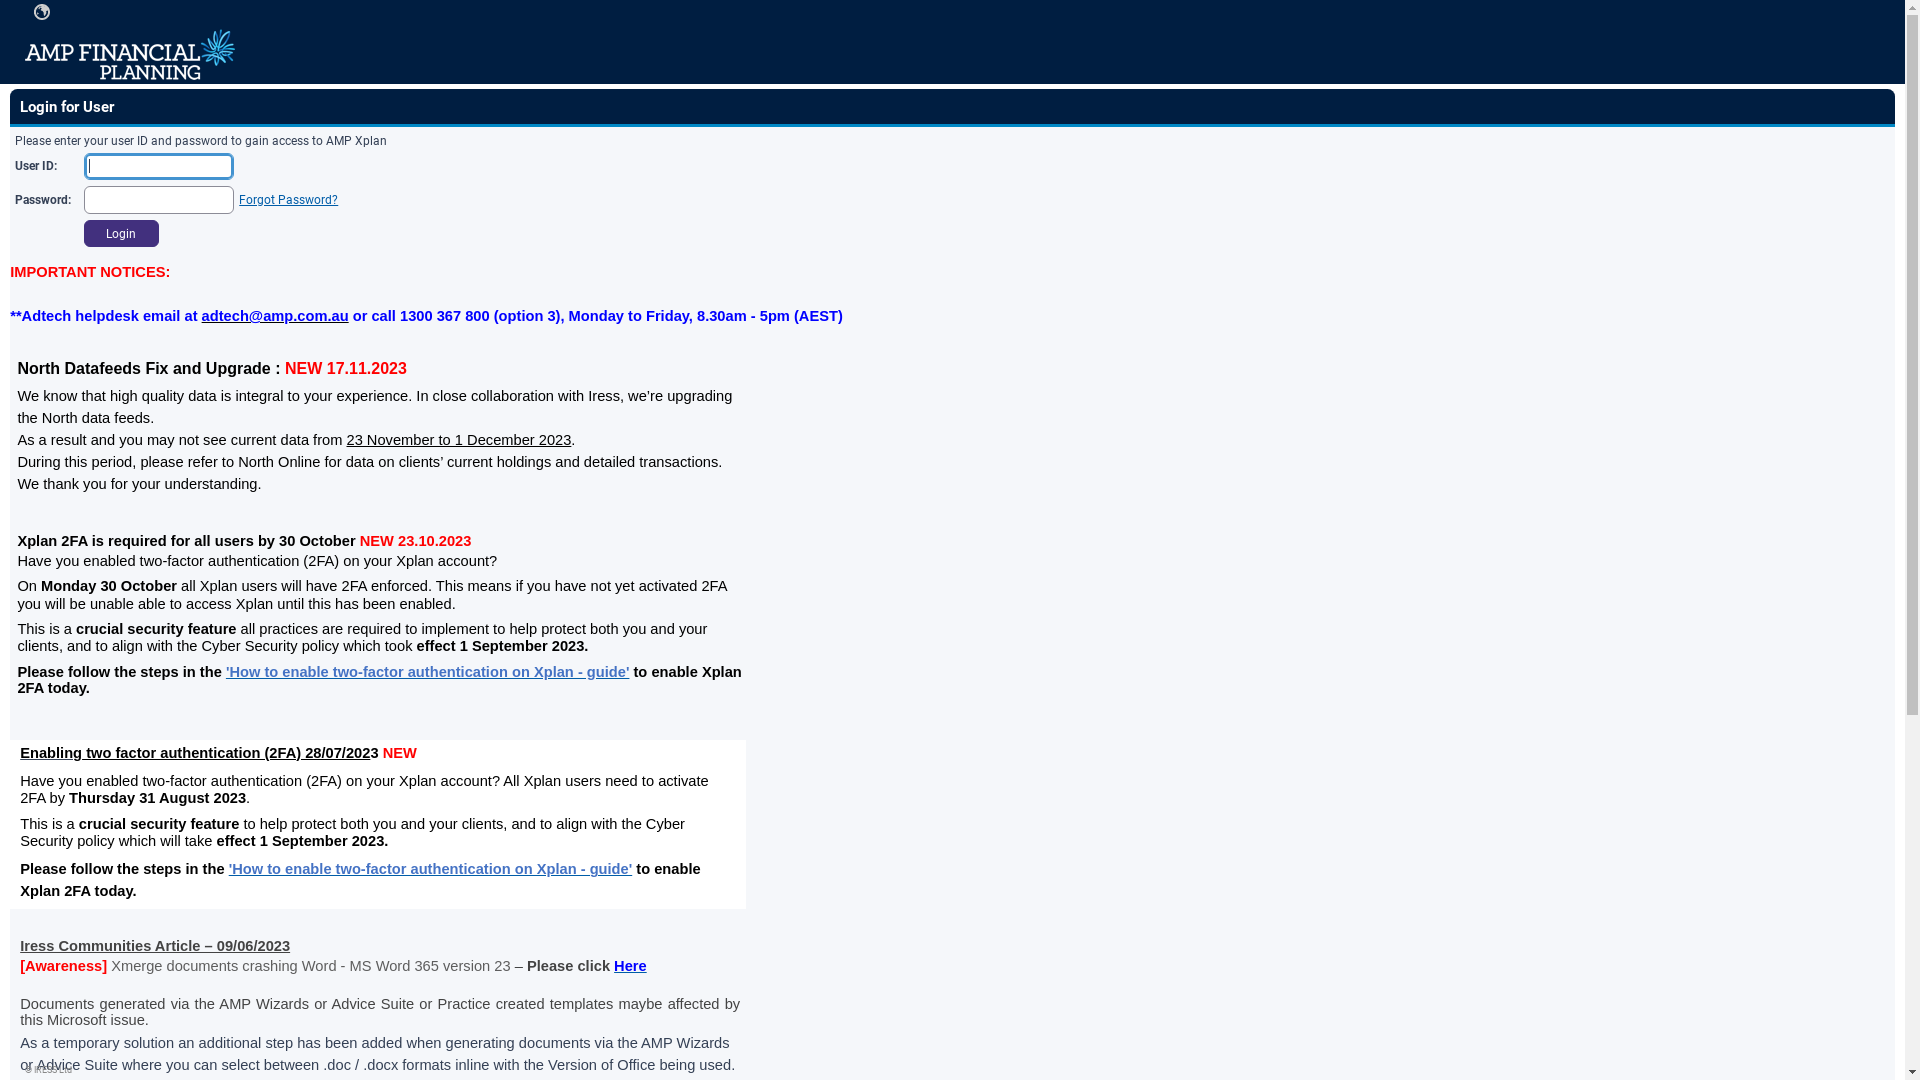  What do you see at coordinates (431, 869) in the screenshot?
I see `'How to enable two-factor authentication on Xplan - guide'` at bounding box center [431, 869].